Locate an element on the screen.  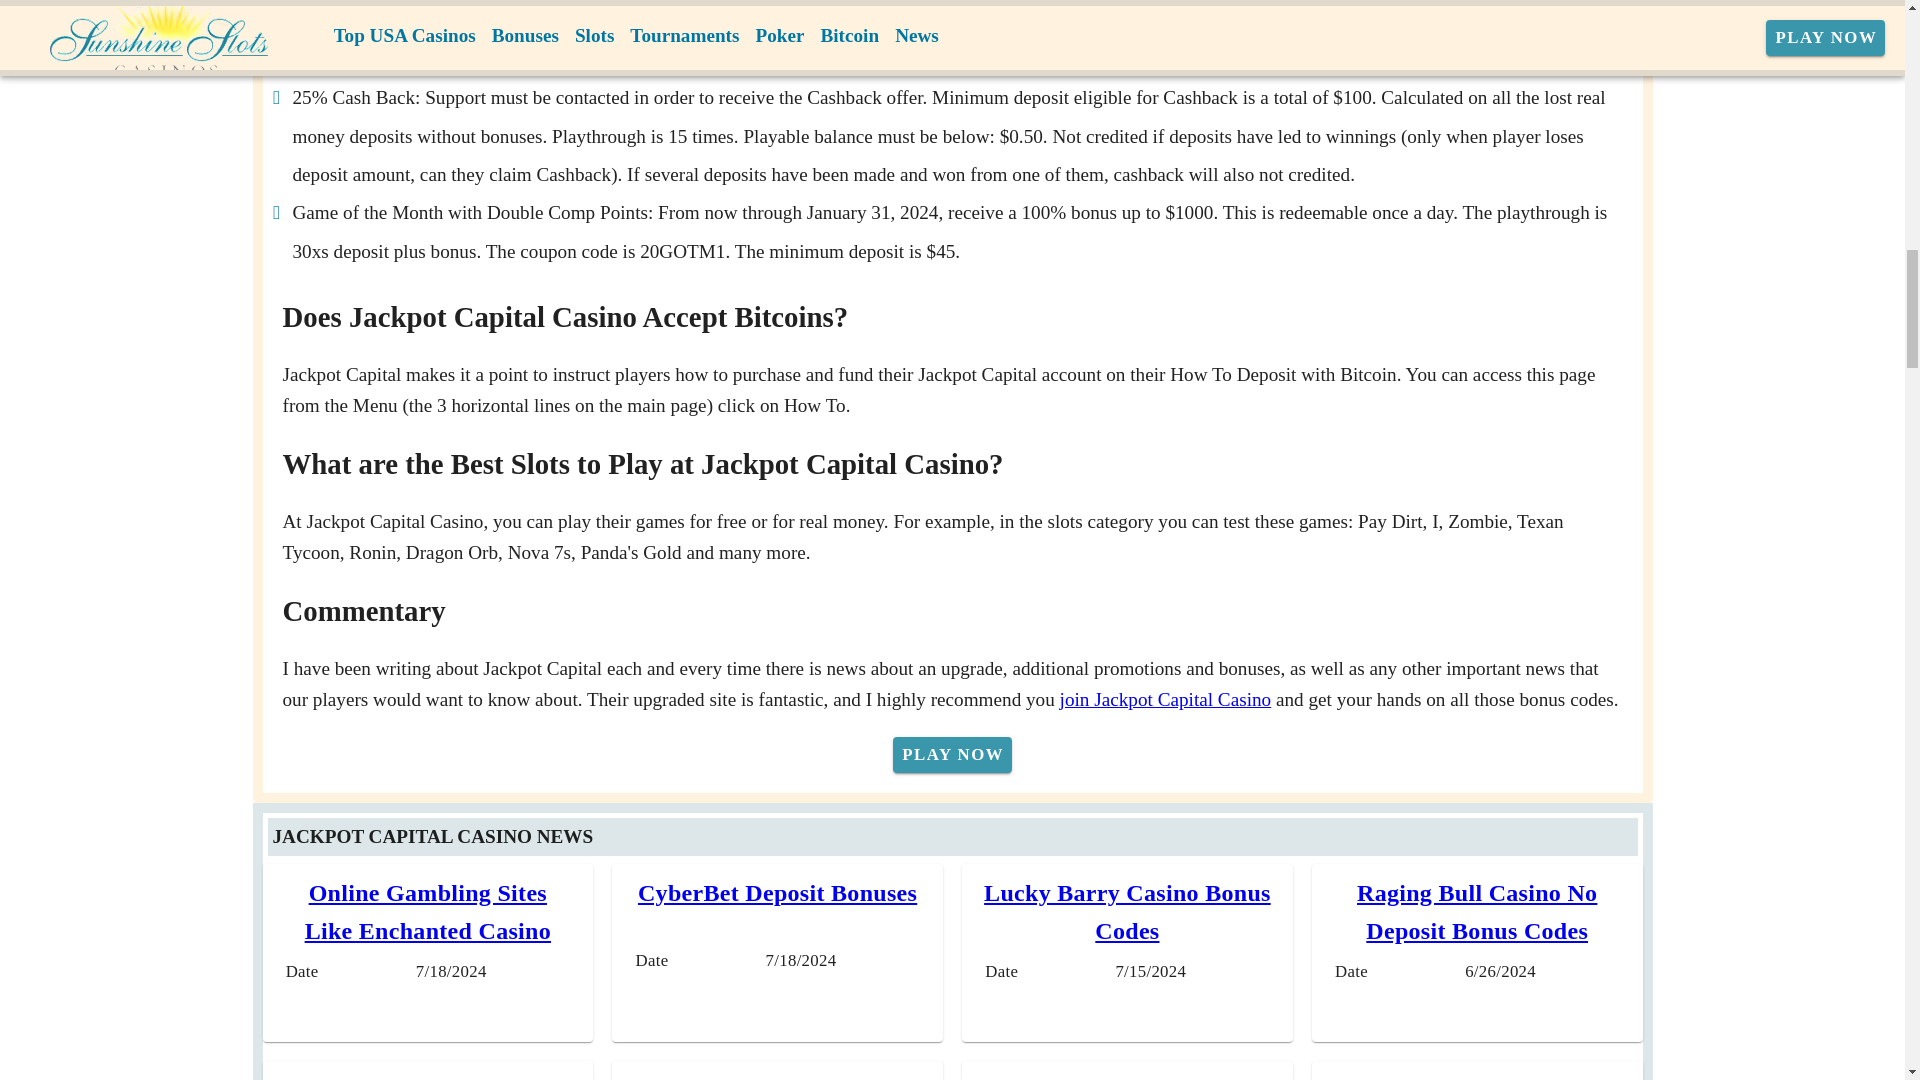
CyberBet Deposit Bonuses is located at coordinates (777, 893).